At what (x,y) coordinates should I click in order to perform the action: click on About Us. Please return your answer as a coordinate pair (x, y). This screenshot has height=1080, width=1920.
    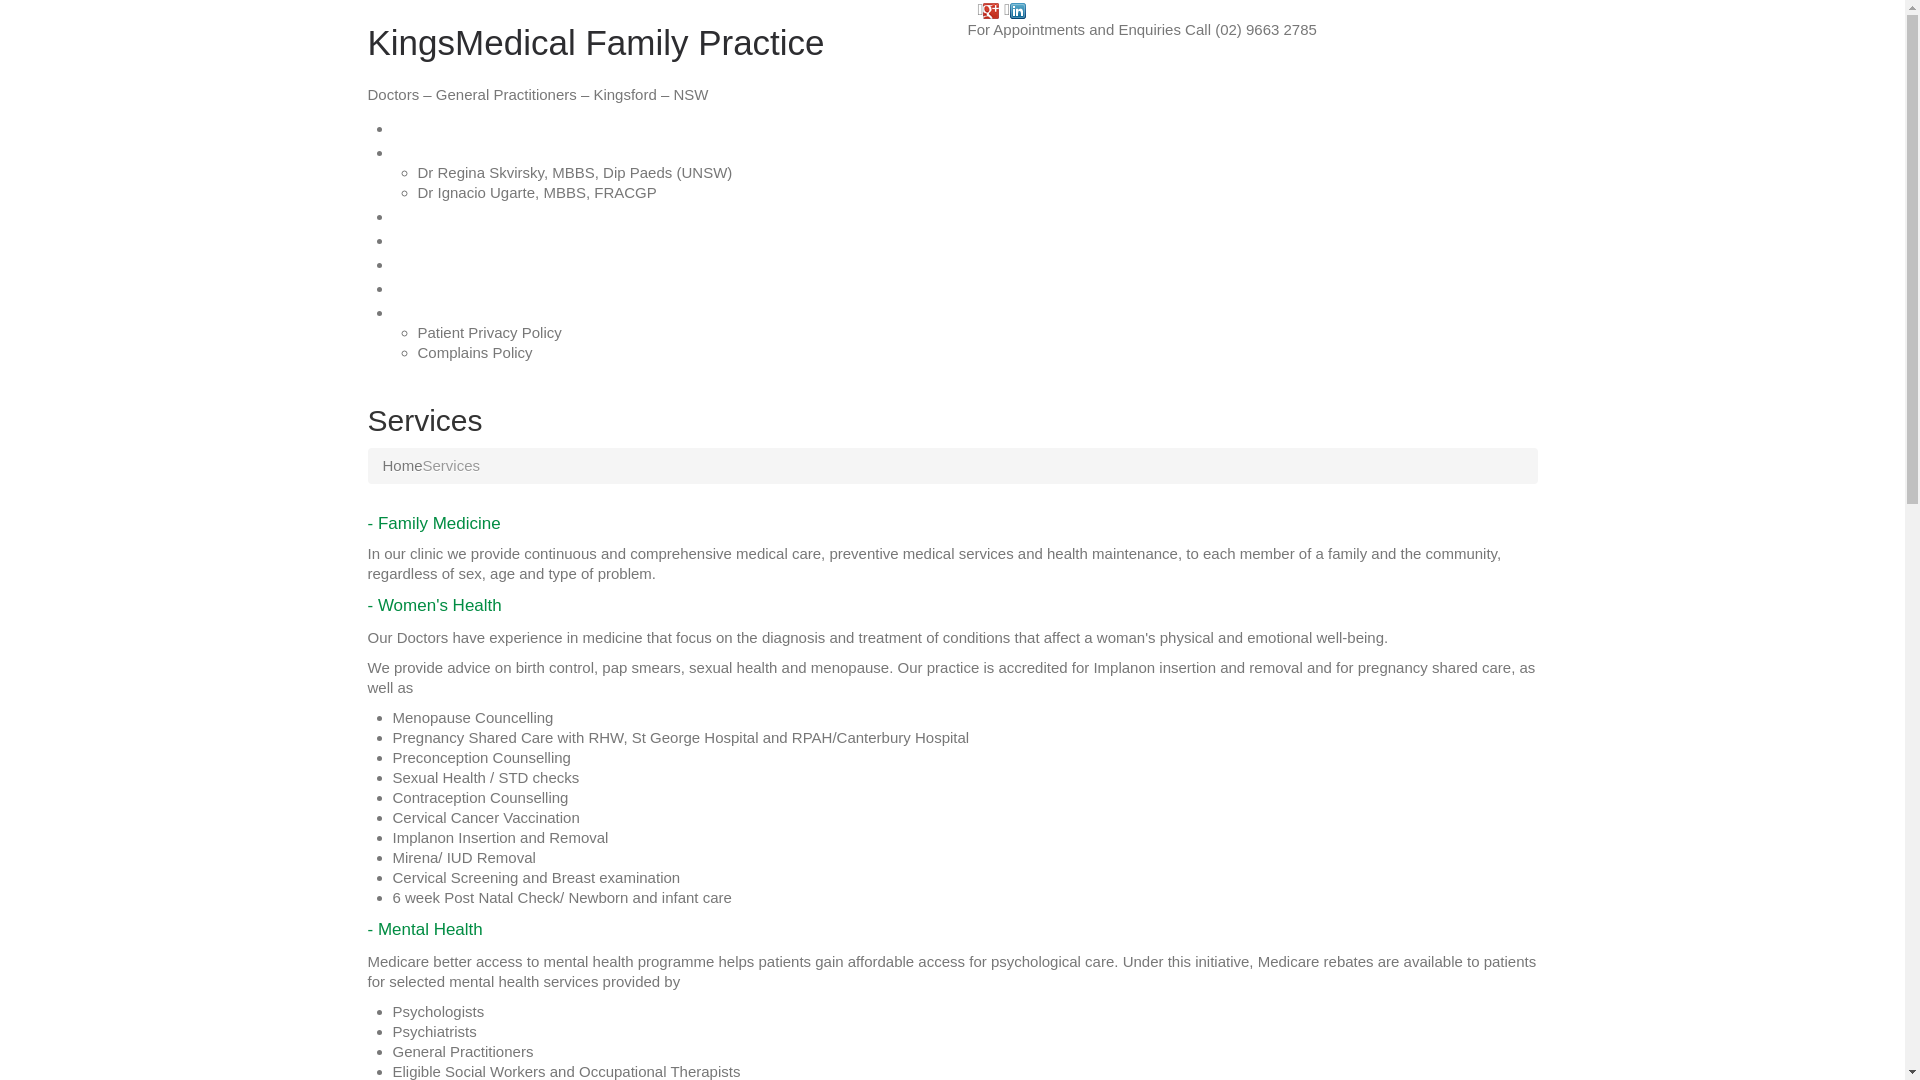
    Looking at the image, I should click on (433, 263).